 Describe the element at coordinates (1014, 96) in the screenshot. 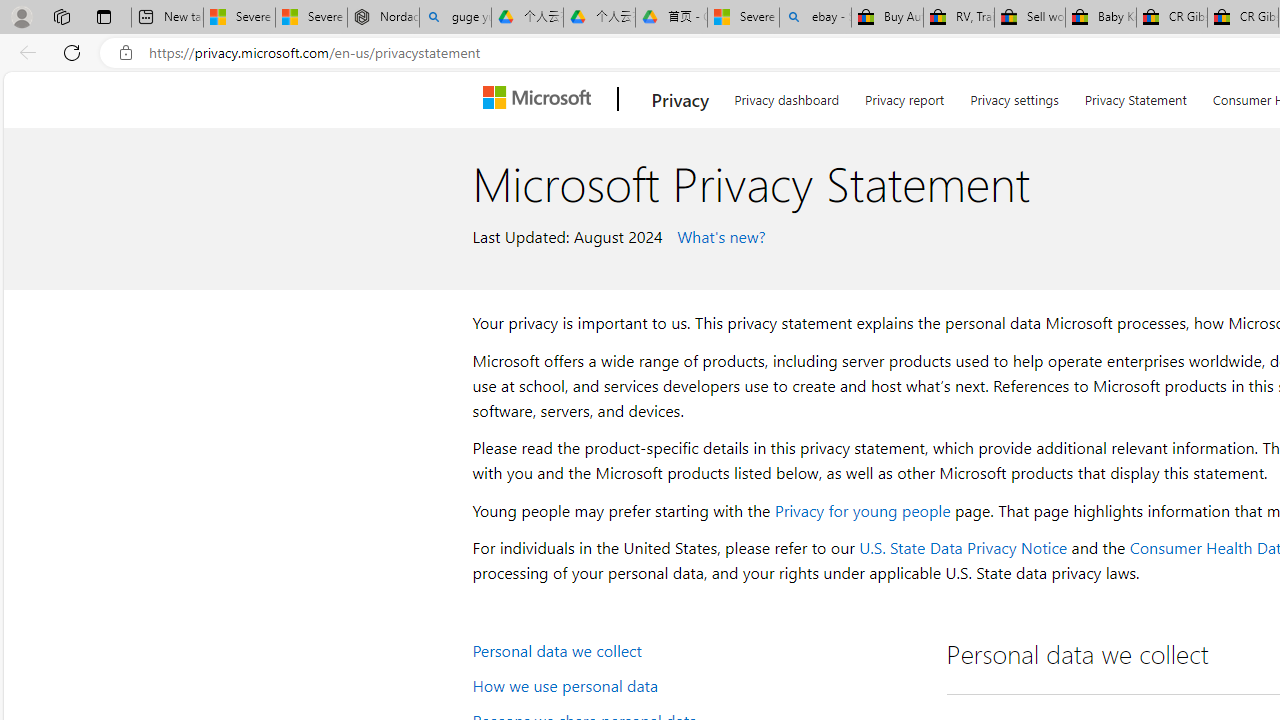

I see `Privacy settings` at that location.